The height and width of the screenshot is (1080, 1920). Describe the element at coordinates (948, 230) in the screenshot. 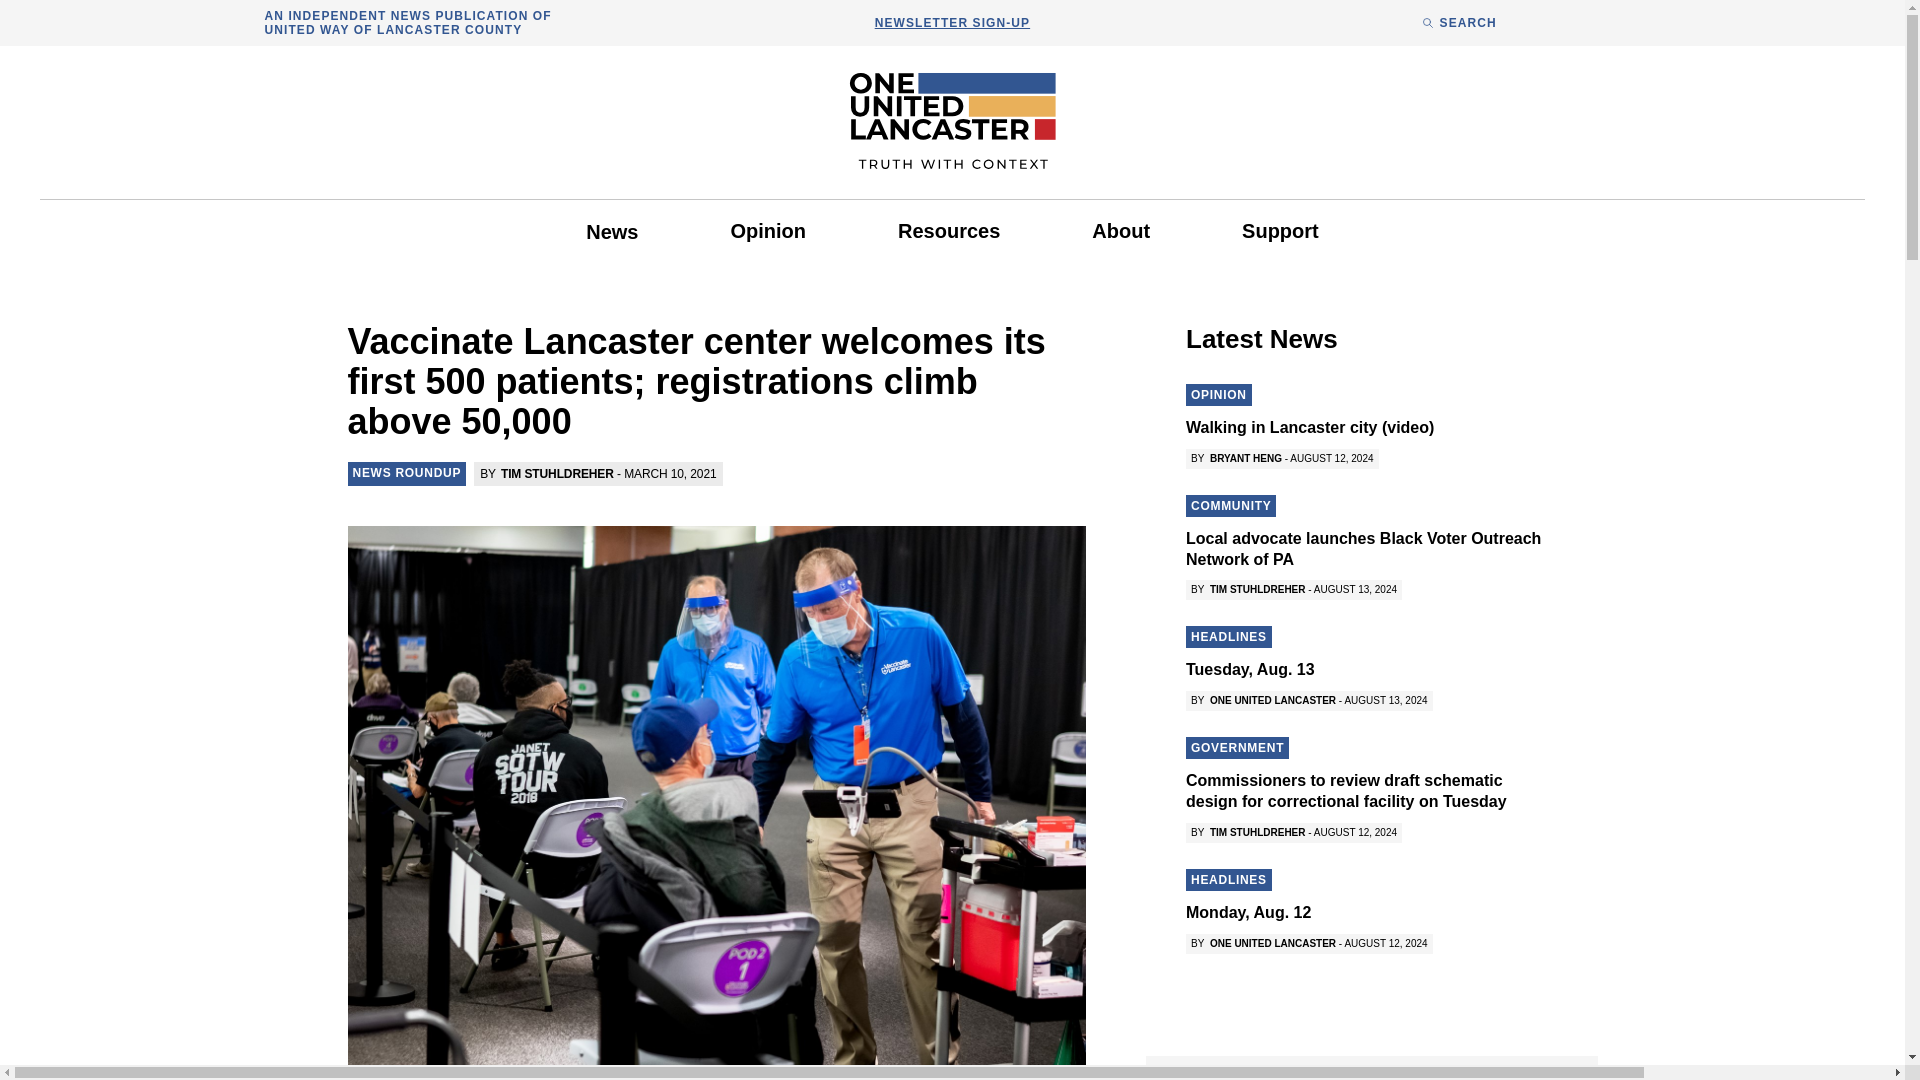

I see `Resources` at that location.